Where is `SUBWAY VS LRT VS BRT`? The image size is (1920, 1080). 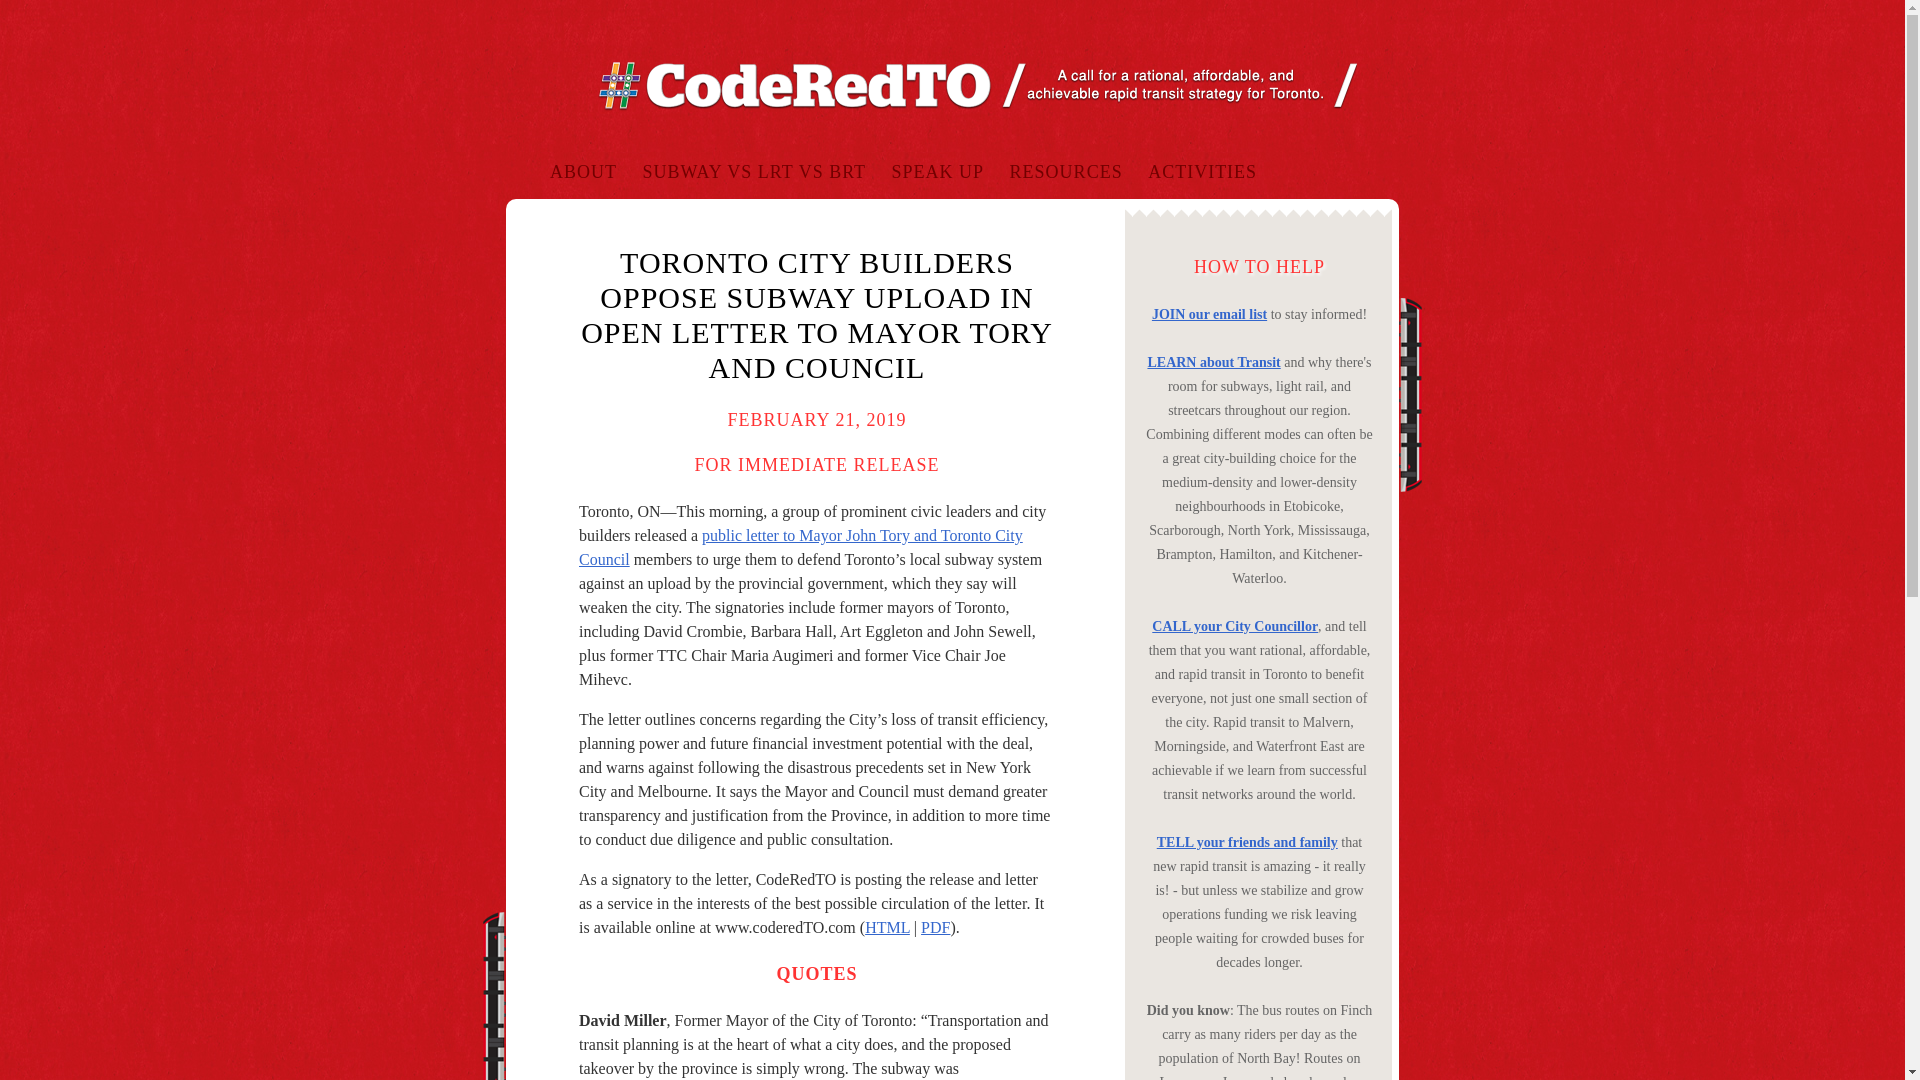
SUBWAY VS LRT VS BRT is located at coordinates (753, 172).